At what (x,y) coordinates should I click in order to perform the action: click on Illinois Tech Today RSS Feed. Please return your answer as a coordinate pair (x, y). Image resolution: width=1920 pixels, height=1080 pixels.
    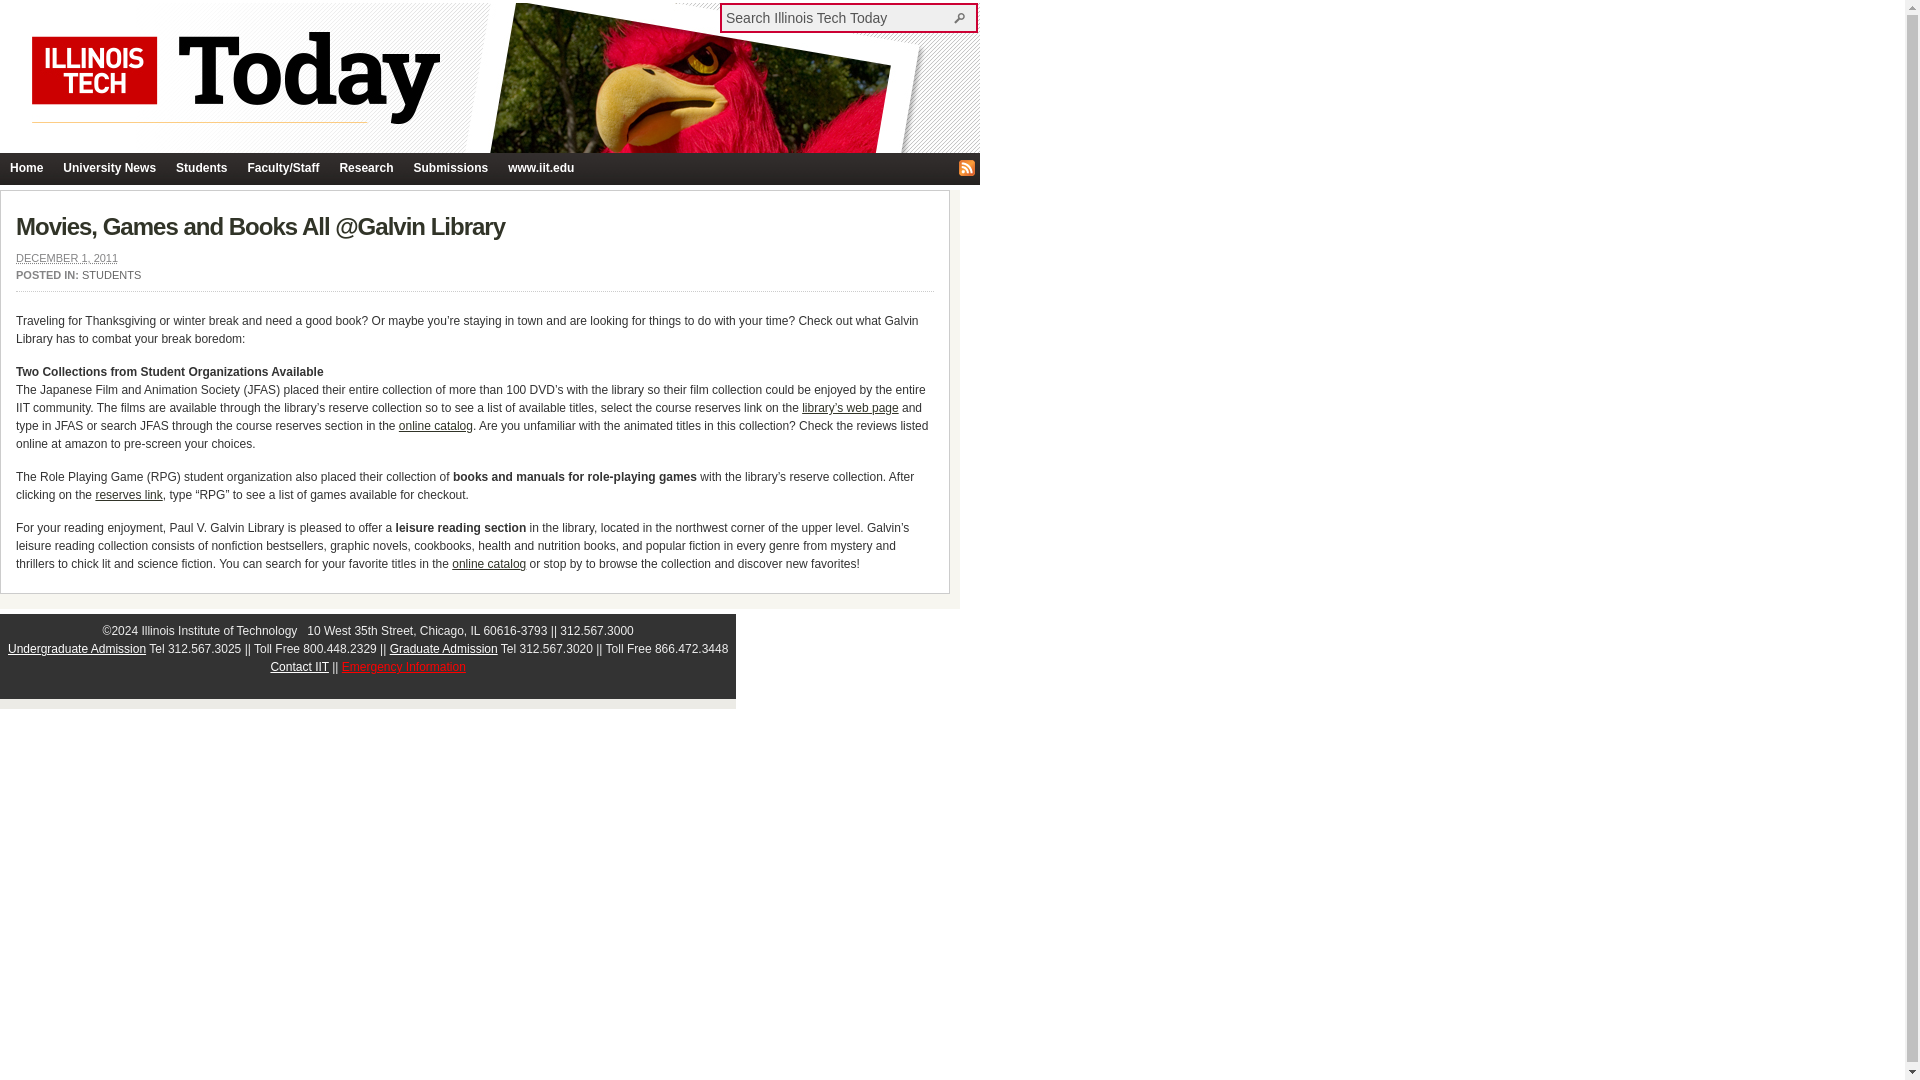
    Looking at the image, I should click on (966, 168).